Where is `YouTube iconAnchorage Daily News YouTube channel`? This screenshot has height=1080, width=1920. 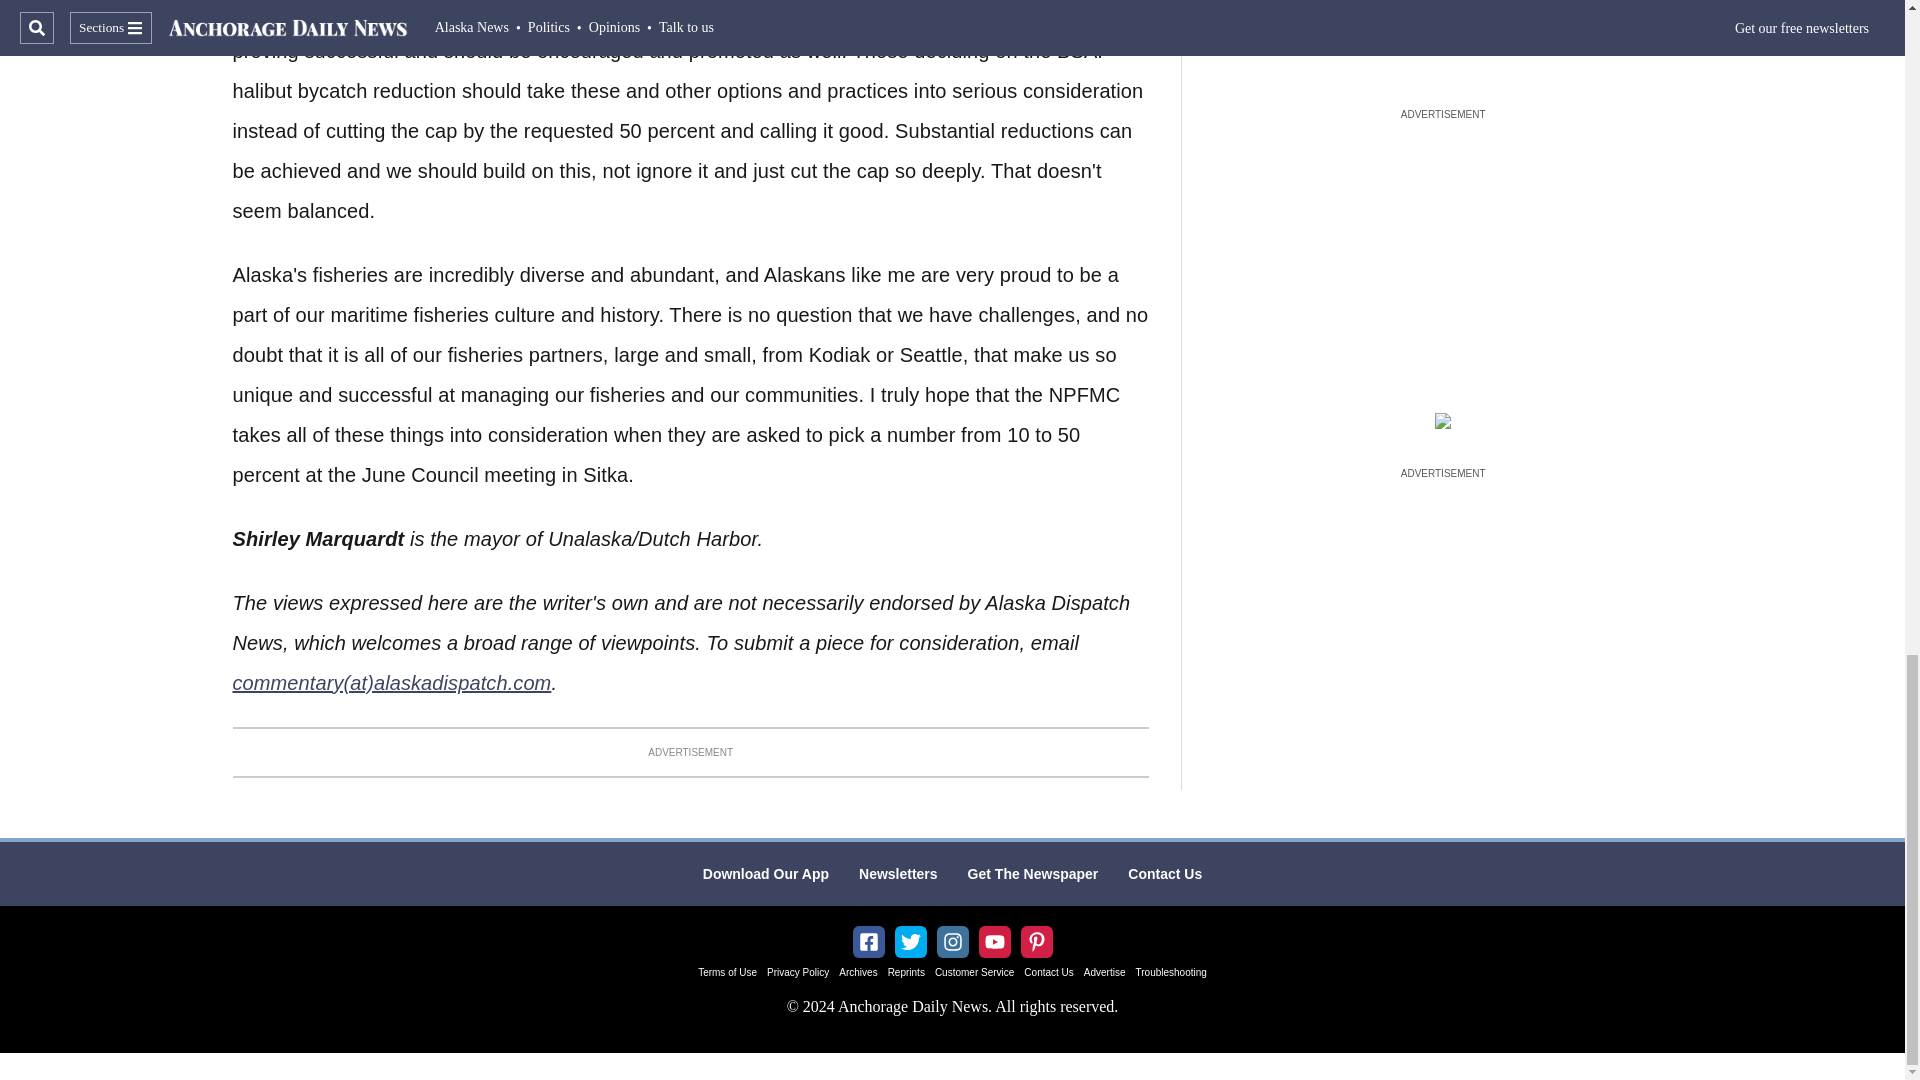 YouTube iconAnchorage Daily News YouTube channel is located at coordinates (994, 942).